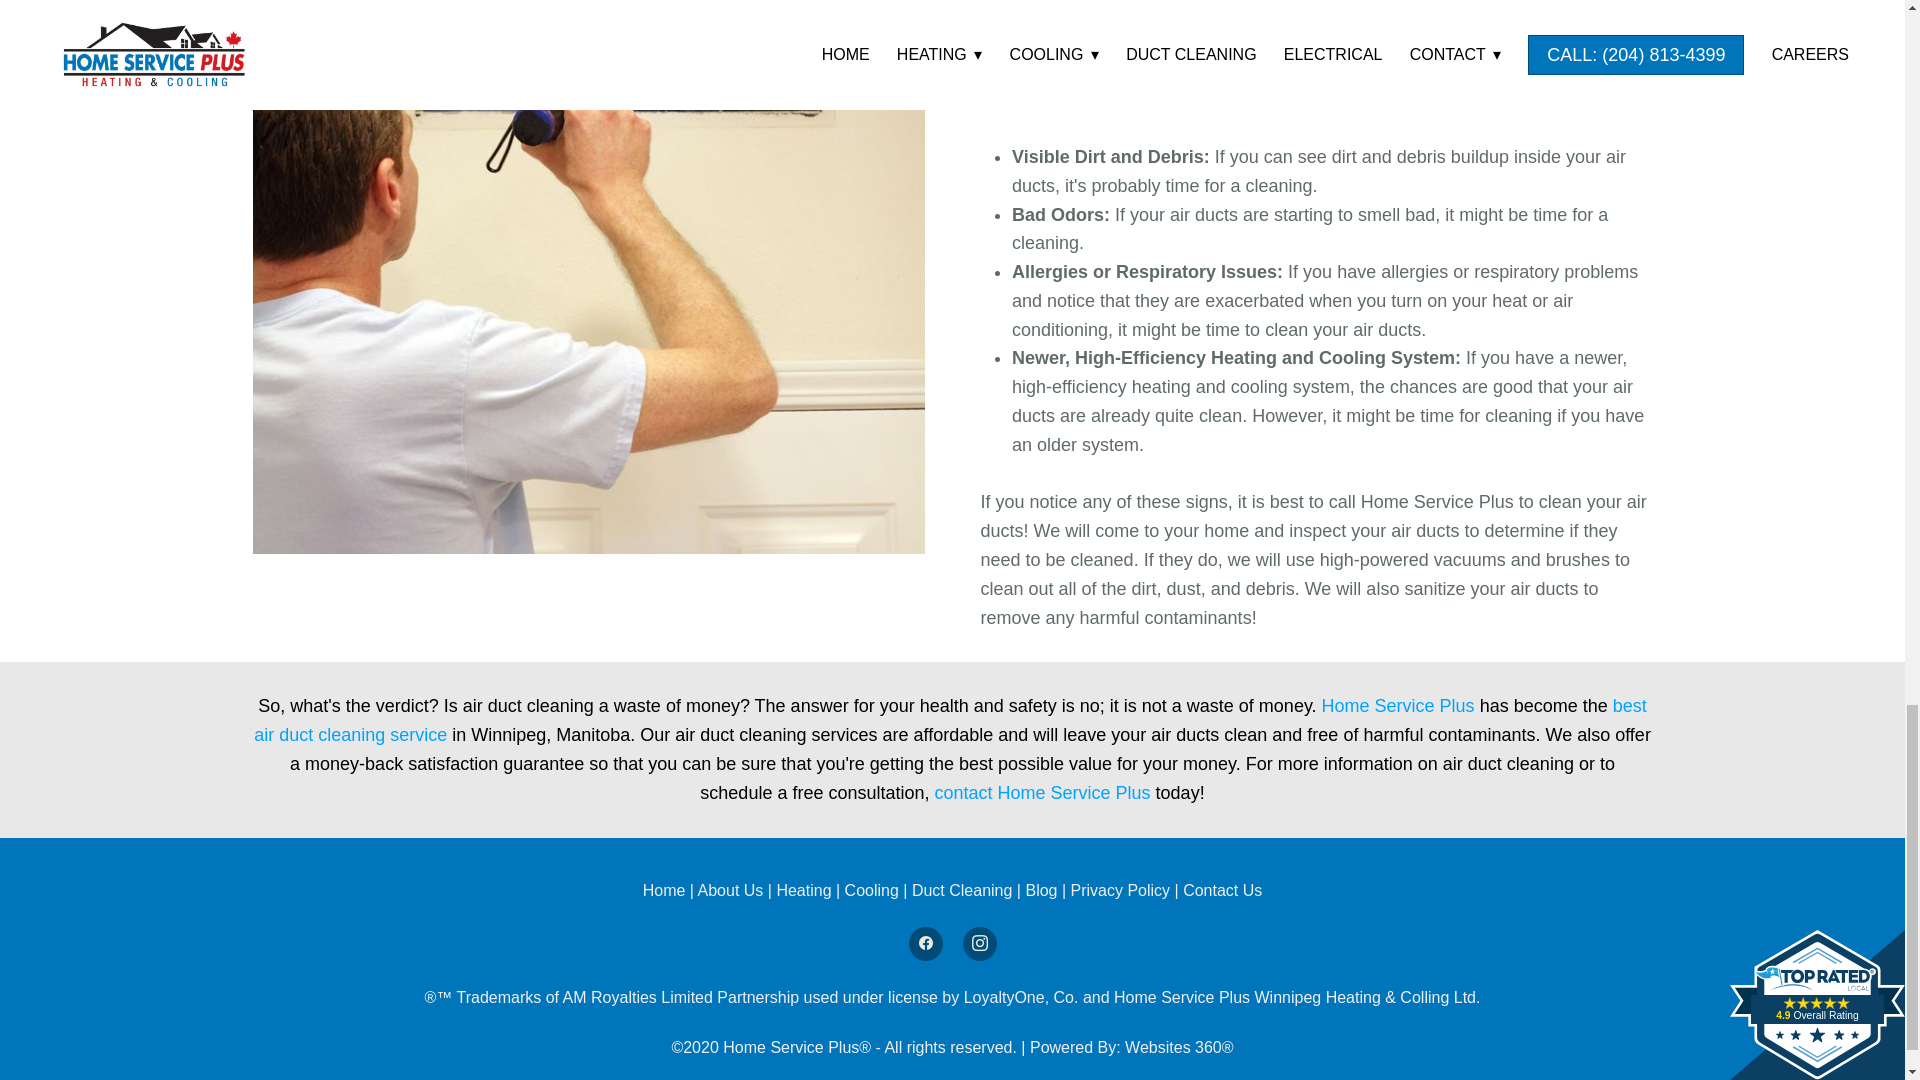 The width and height of the screenshot is (1920, 1080). I want to click on Privacy Policy, so click(1121, 890).